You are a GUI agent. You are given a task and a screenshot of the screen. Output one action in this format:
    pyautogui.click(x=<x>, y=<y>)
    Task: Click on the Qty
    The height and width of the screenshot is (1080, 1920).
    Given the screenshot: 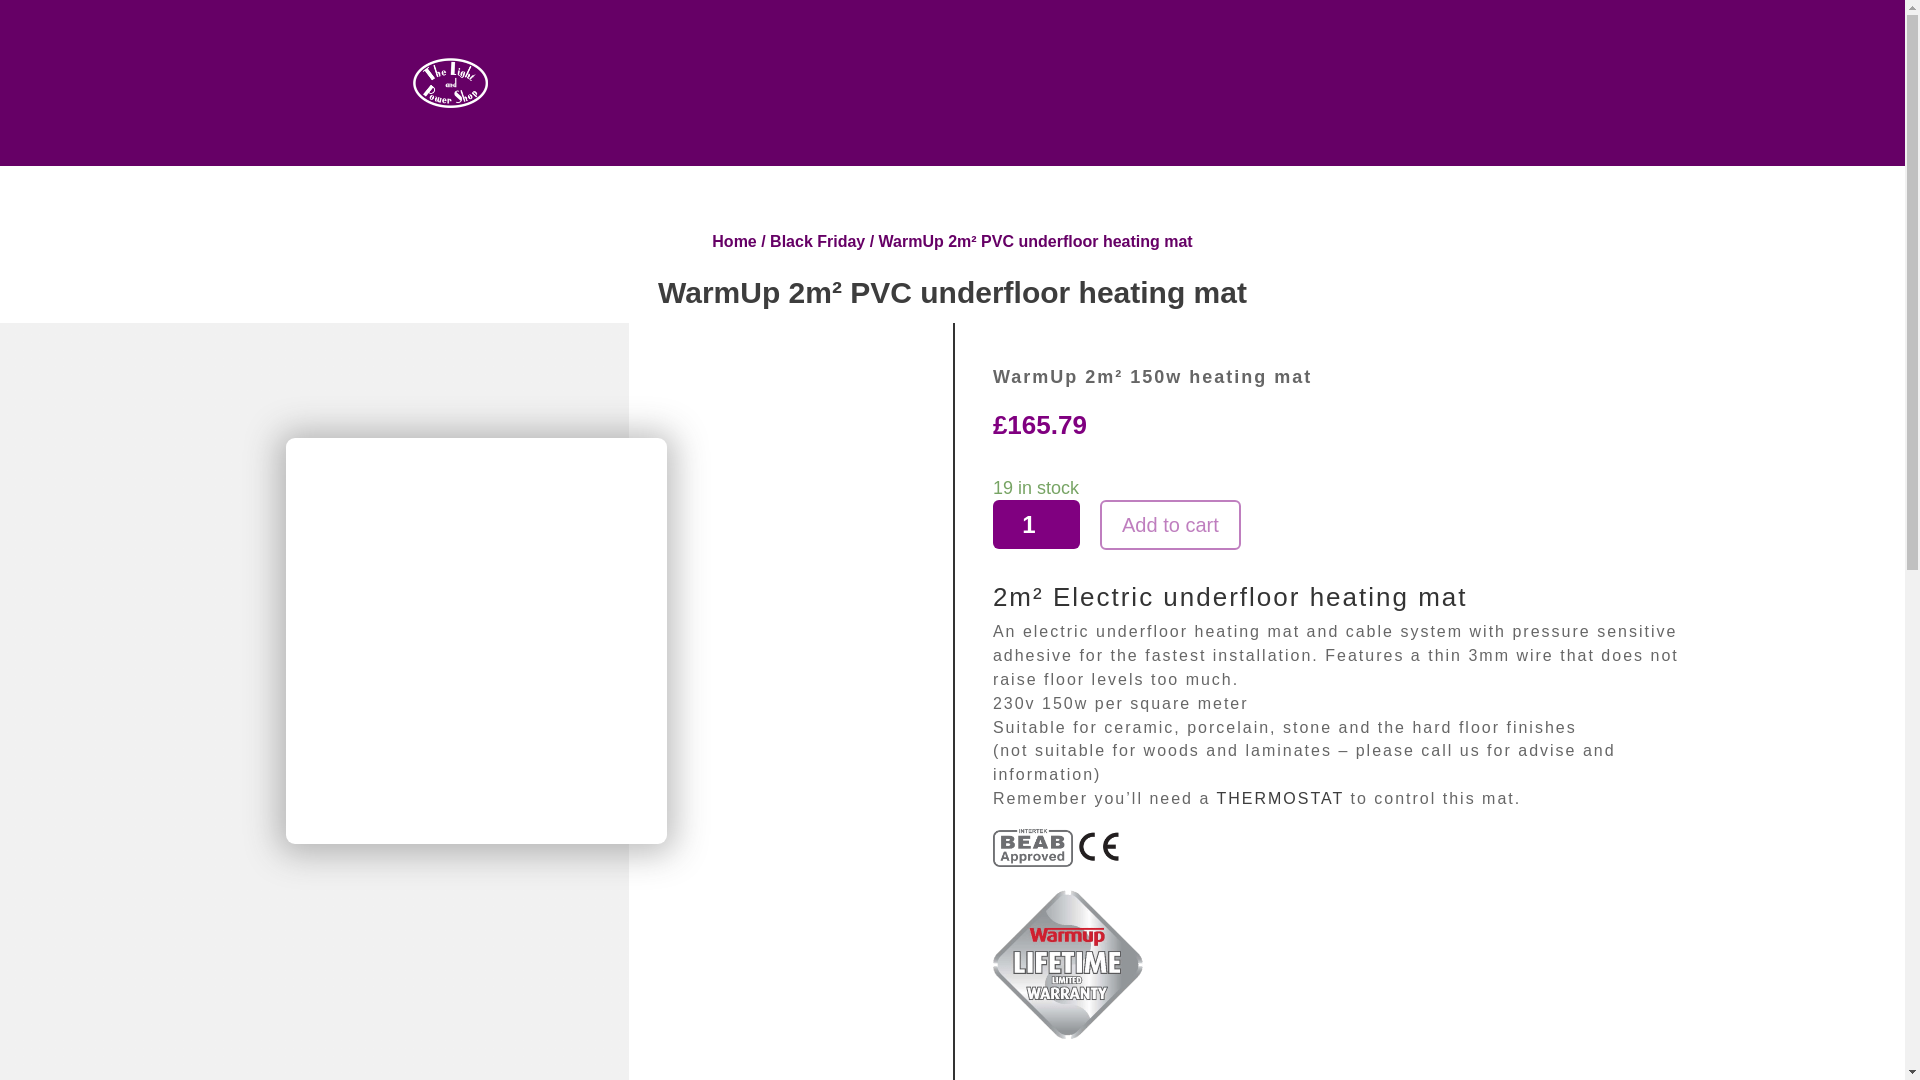 What is the action you would take?
    pyautogui.click(x=1036, y=524)
    